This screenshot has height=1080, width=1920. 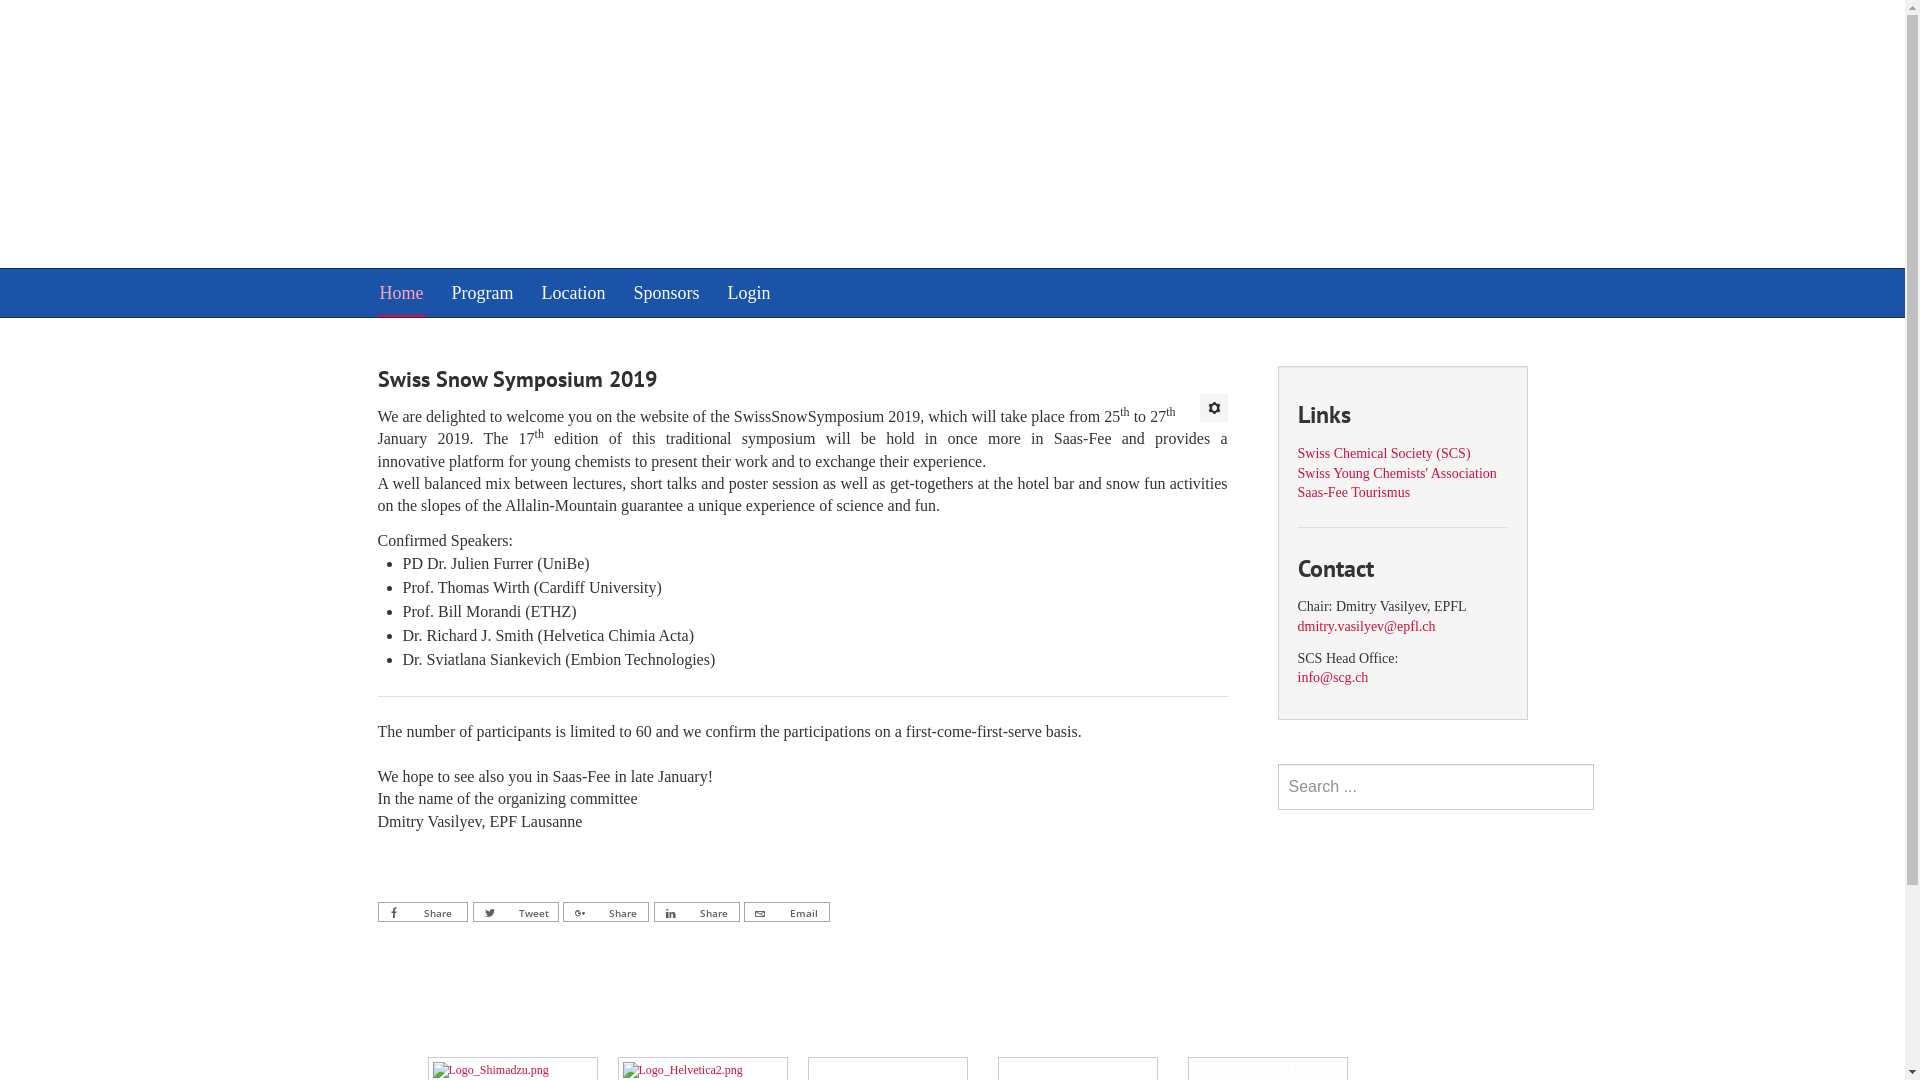 I want to click on Tweet, so click(x=516, y=912).